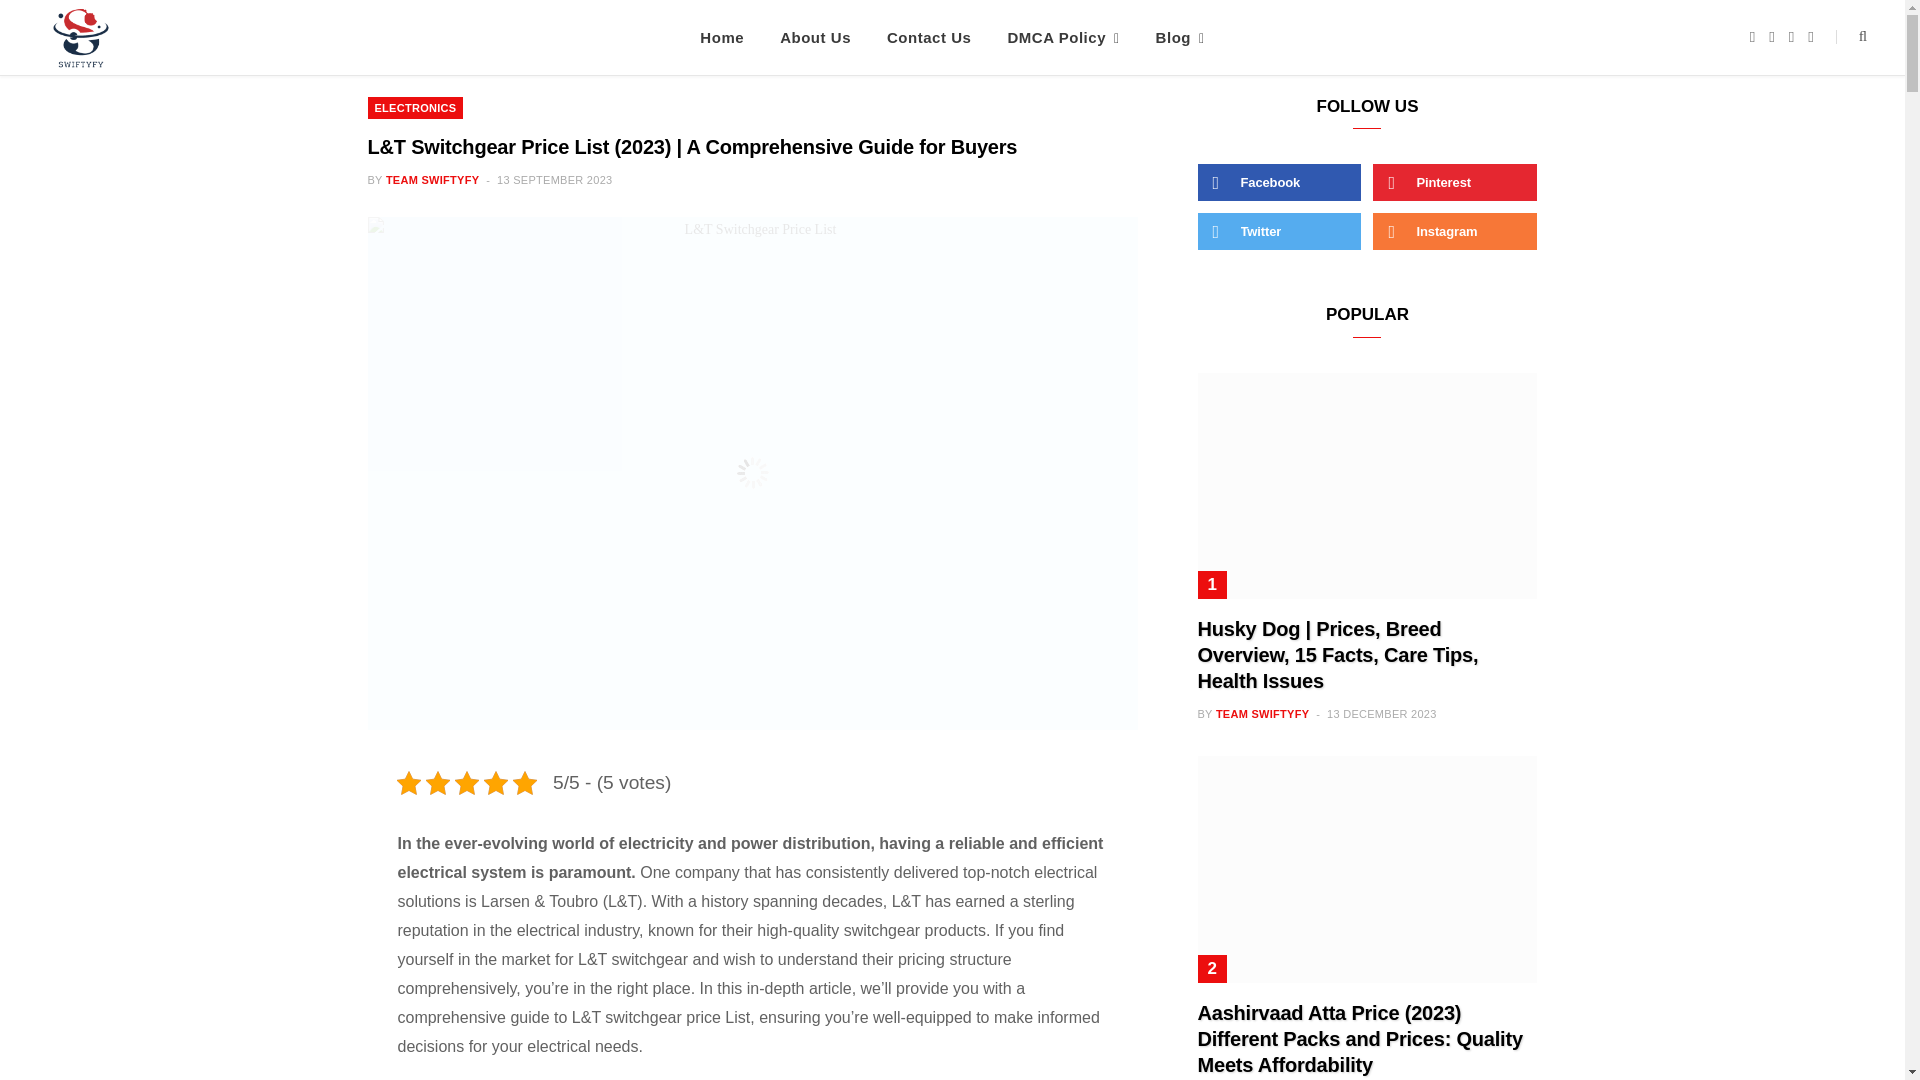  I want to click on Posts by Team SwiftyFy, so click(432, 179).